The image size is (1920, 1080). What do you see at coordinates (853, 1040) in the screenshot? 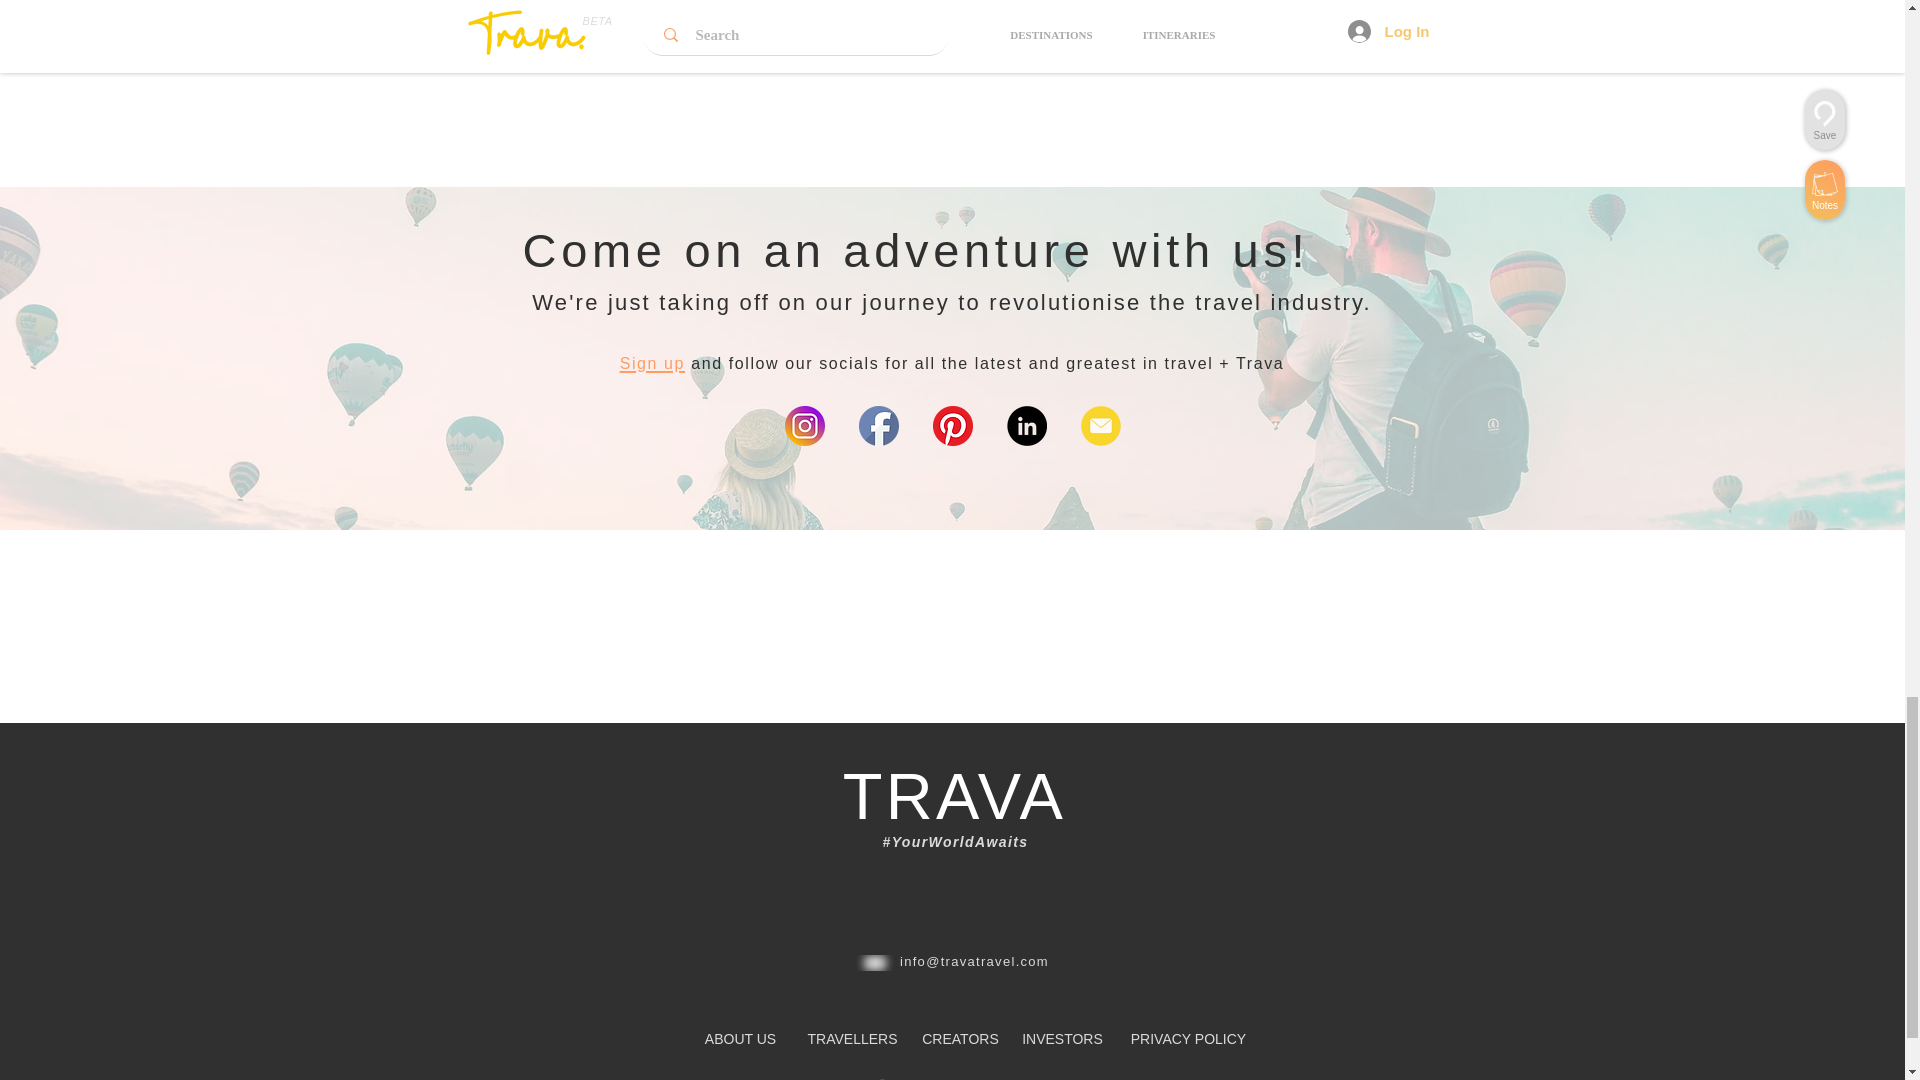
I see `TRAVELLERS` at bounding box center [853, 1040].